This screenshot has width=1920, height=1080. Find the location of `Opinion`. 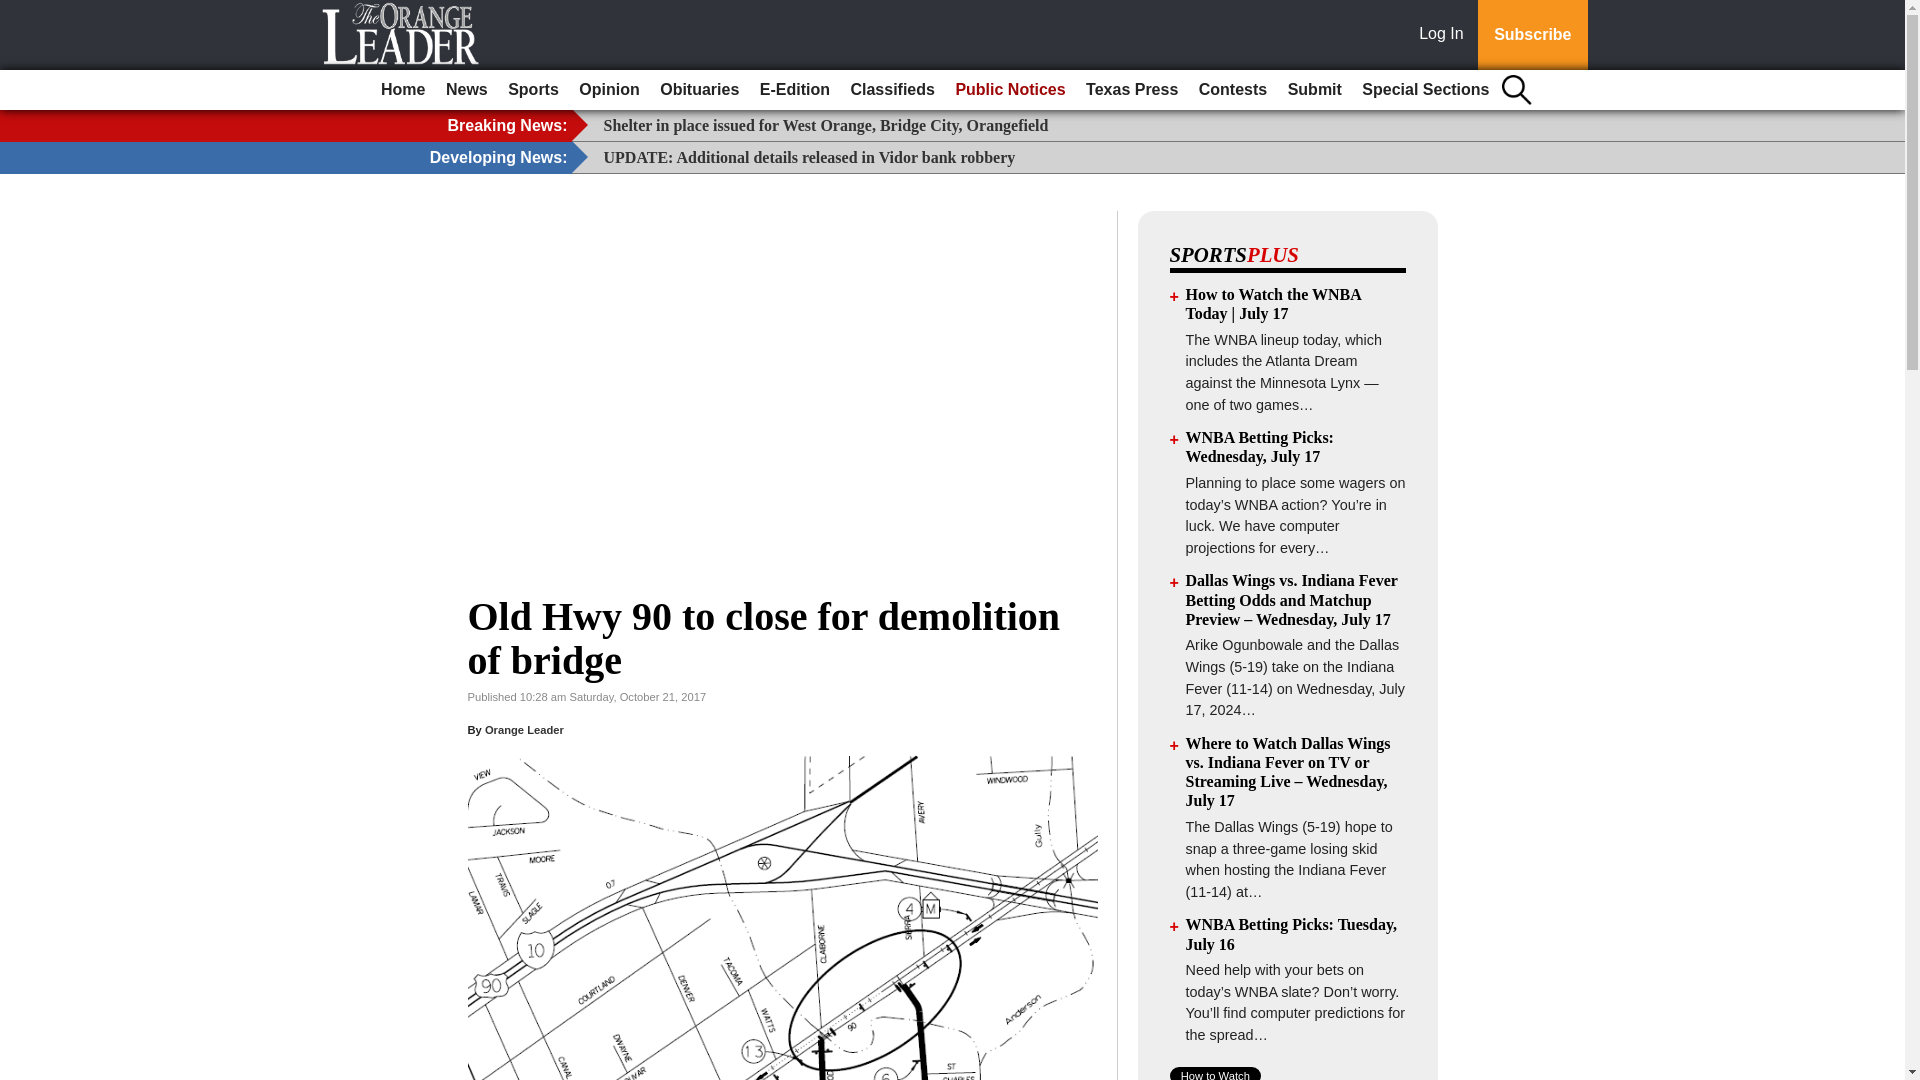

Opinion is located at coordinates (608, 90).